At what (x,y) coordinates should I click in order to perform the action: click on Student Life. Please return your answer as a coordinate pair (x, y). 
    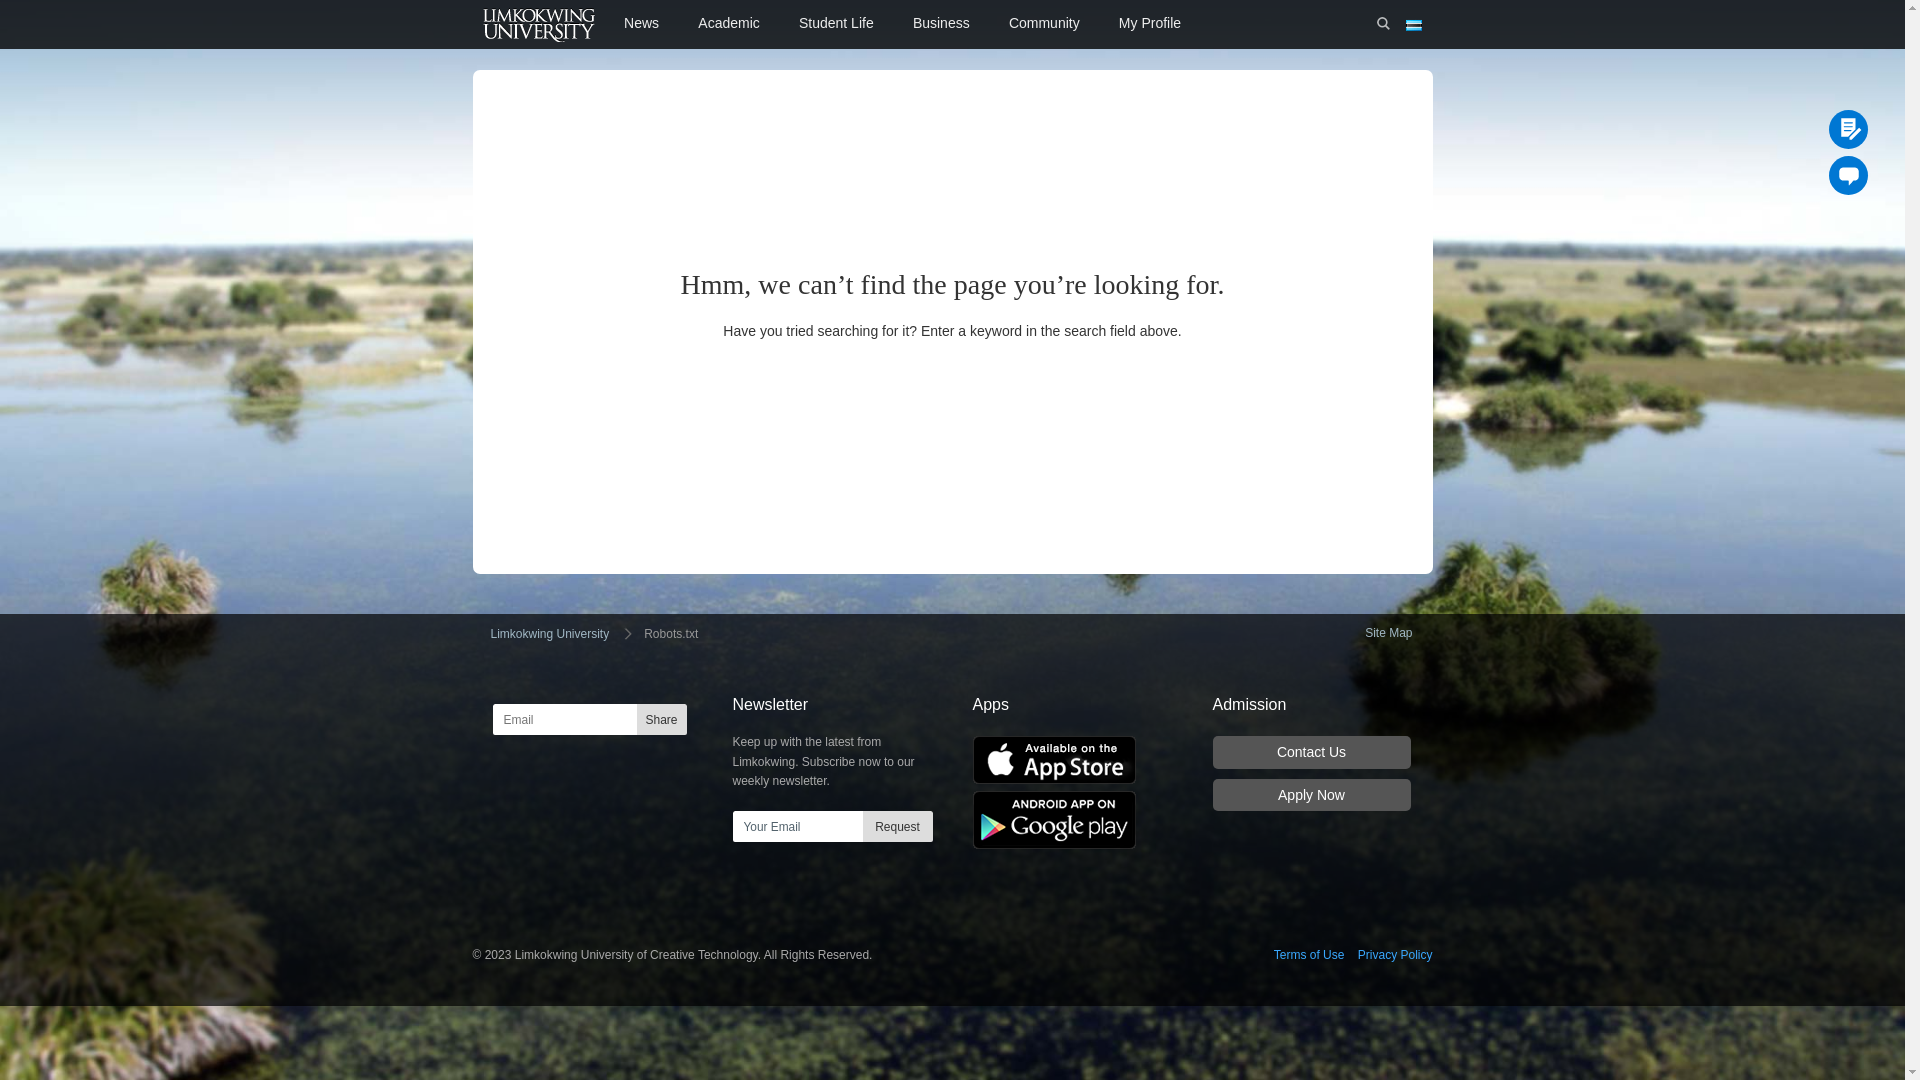
    Looking at the image, I should click on (836, 24).